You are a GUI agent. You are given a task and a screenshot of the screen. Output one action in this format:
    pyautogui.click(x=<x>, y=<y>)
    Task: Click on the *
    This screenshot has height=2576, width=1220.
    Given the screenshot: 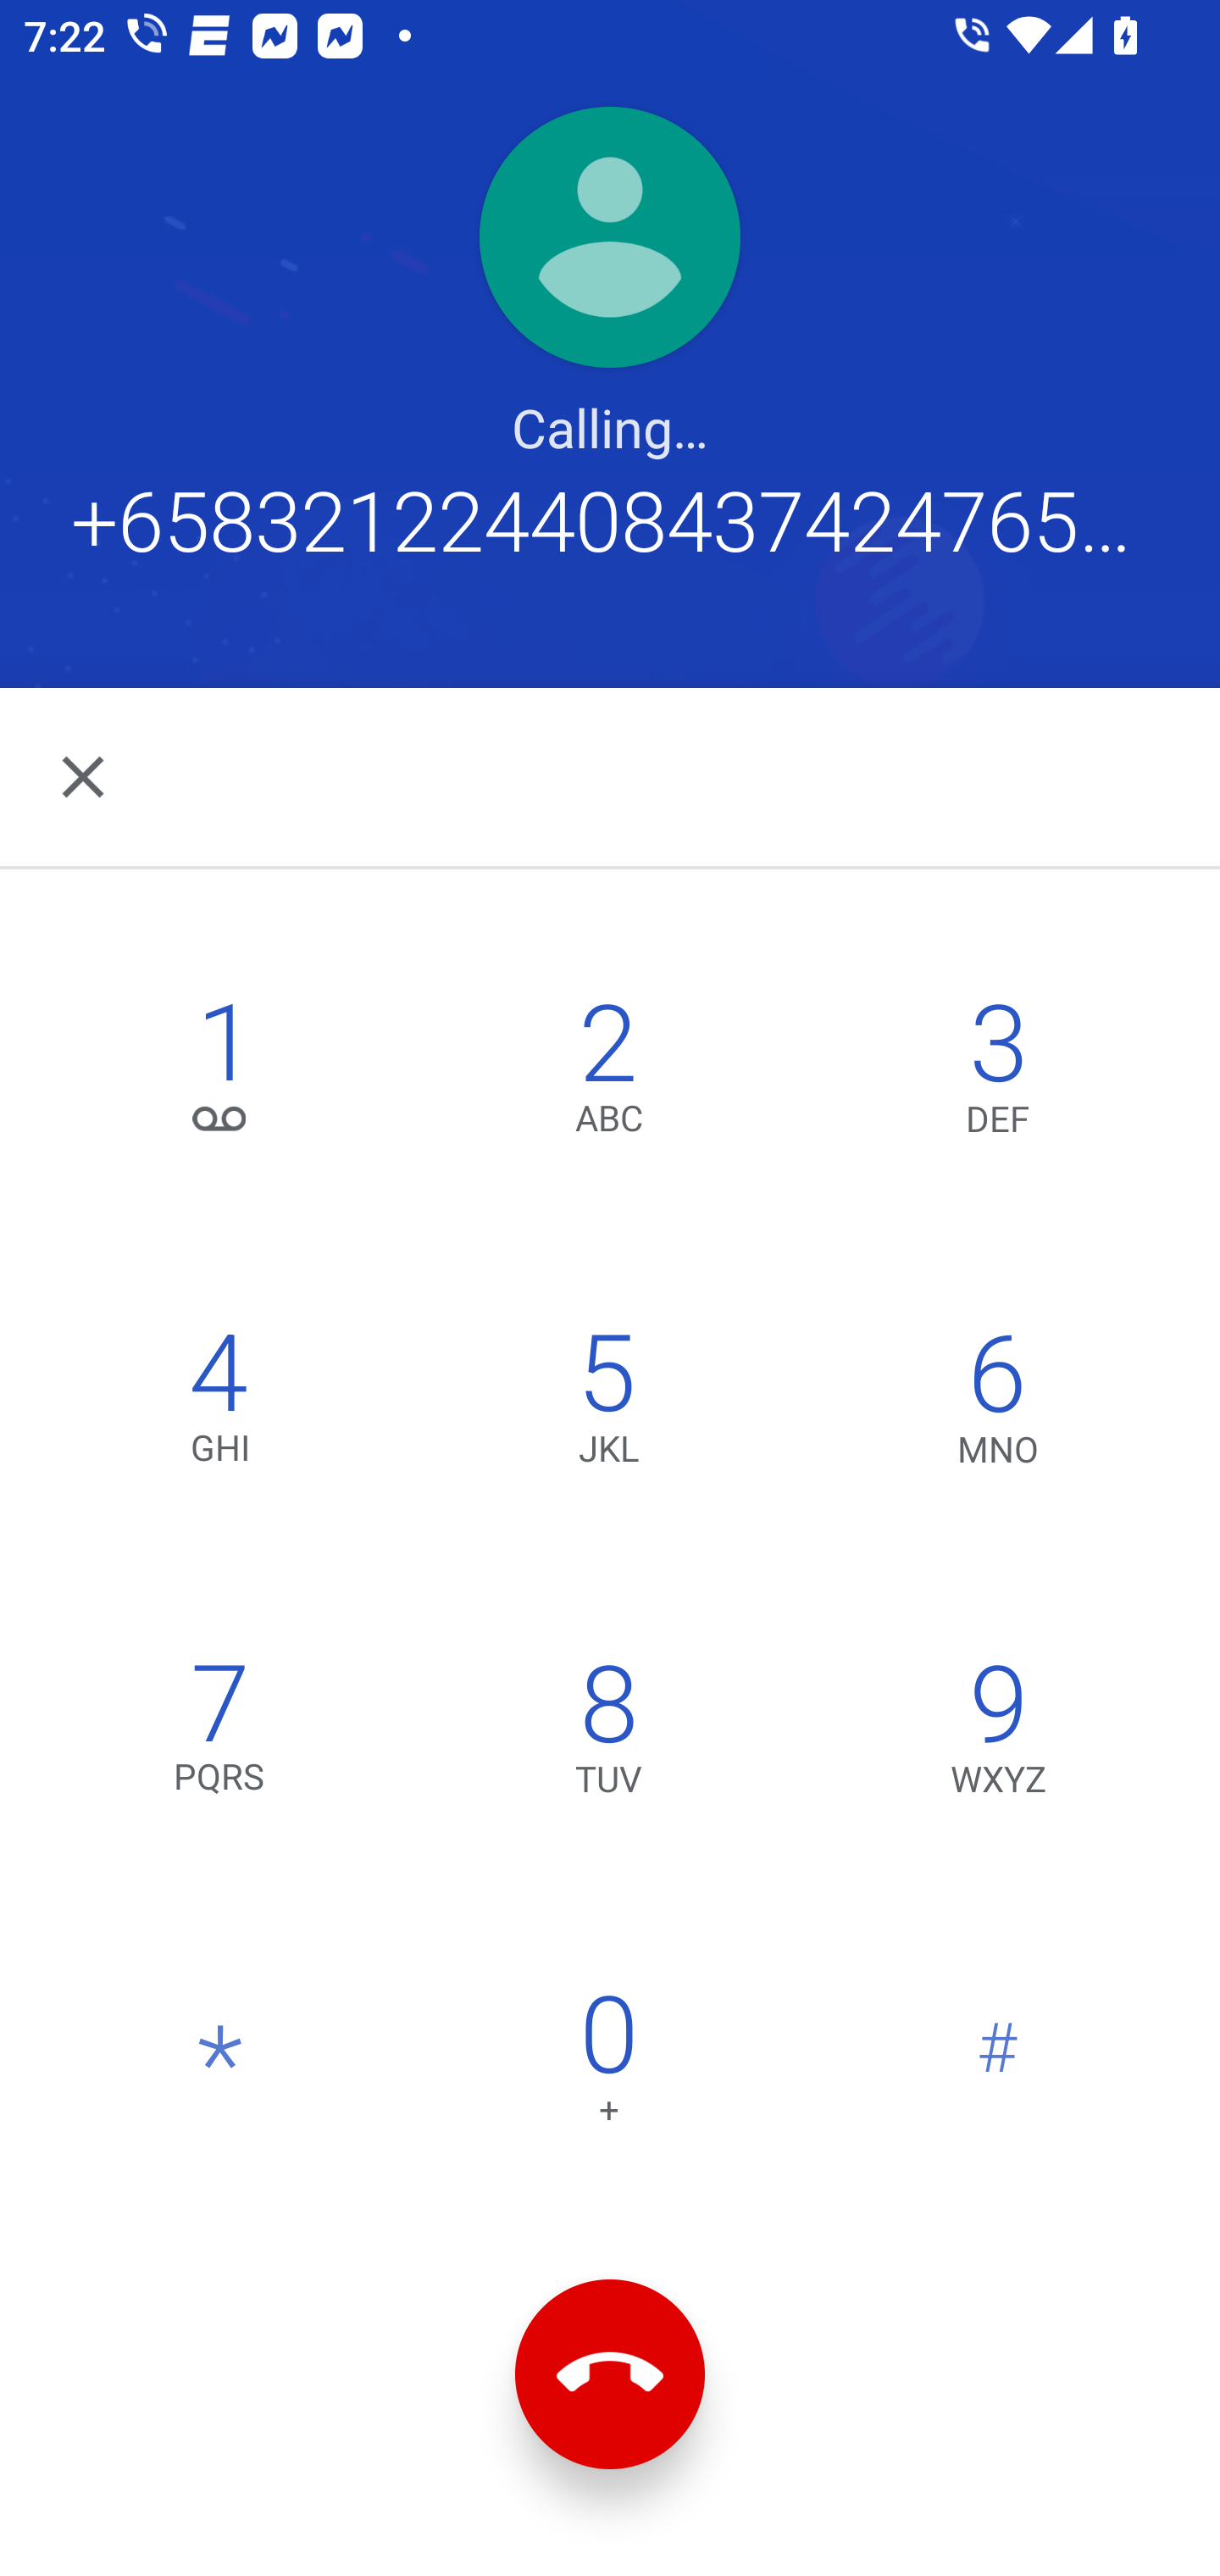 What is the action you would take?
    pyautogui.click(x=220, y=2066)
    